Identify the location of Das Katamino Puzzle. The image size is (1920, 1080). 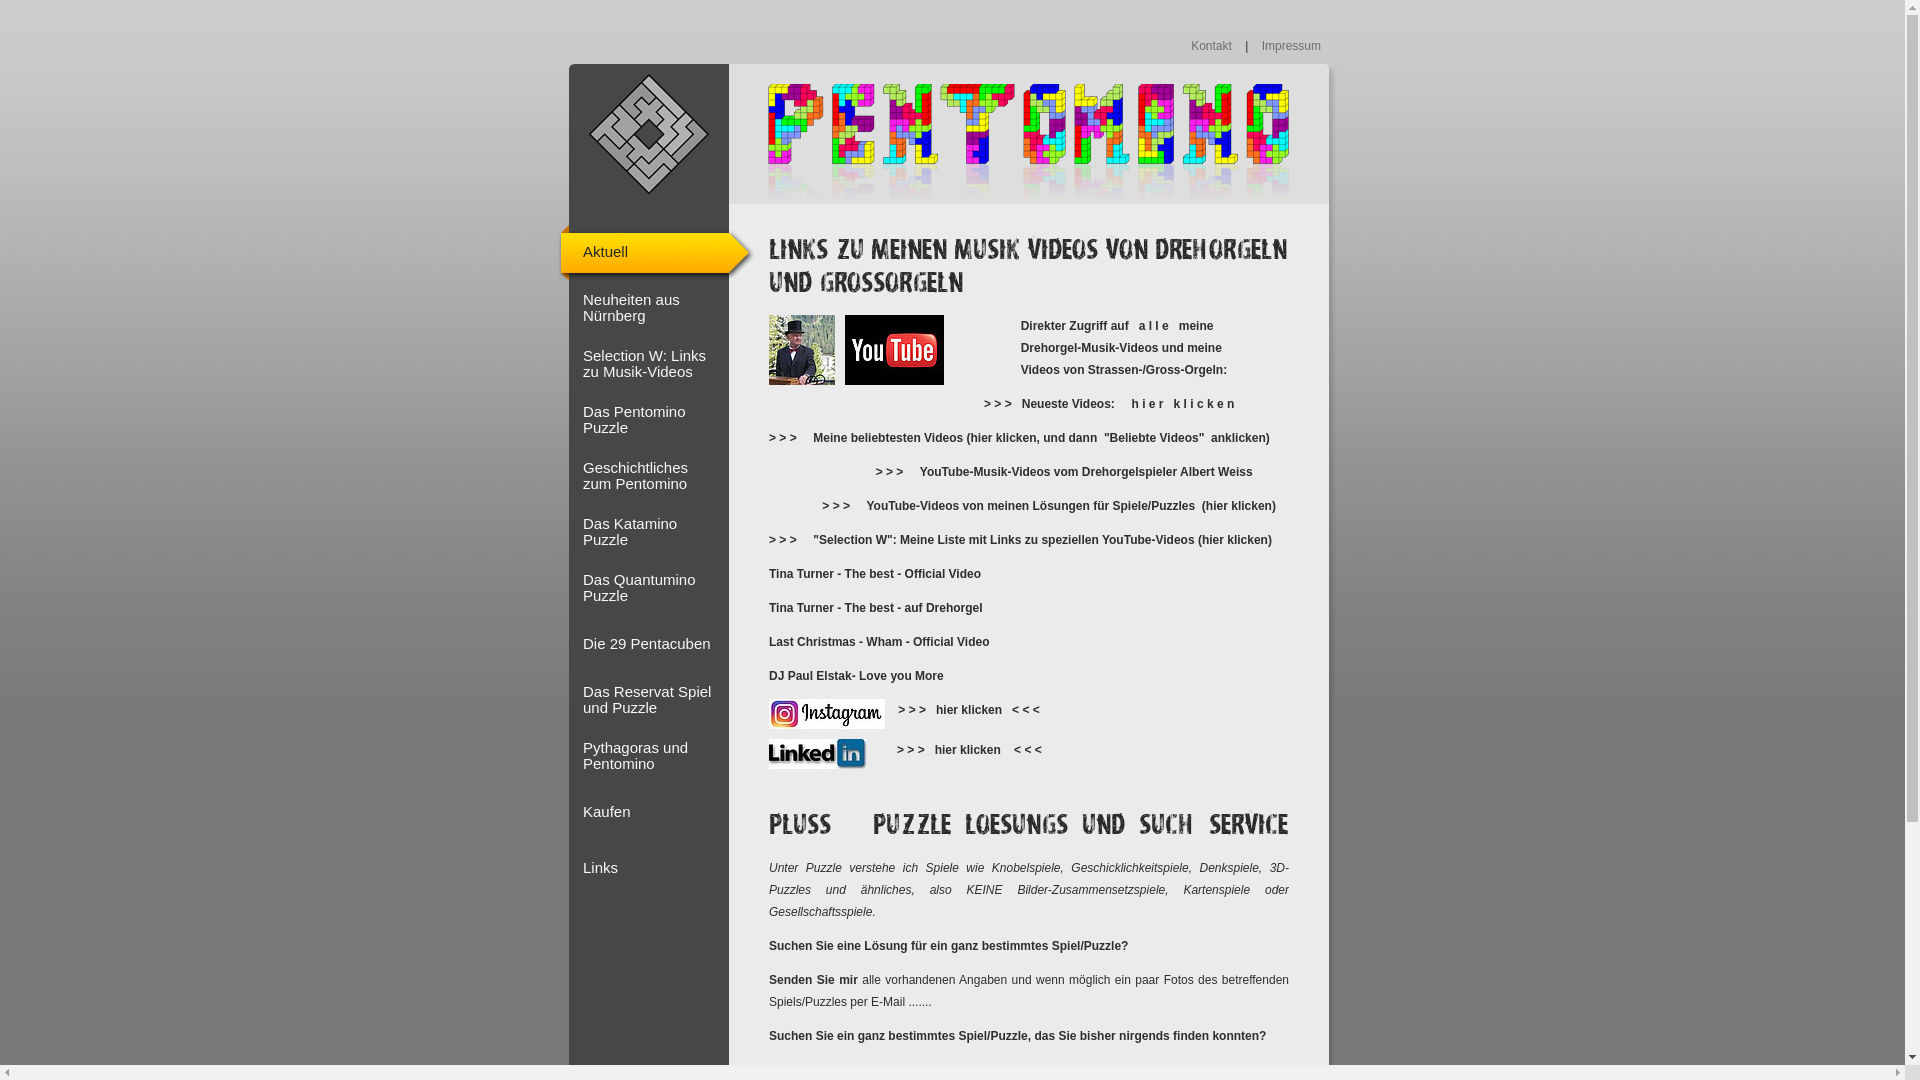
(656, 532).